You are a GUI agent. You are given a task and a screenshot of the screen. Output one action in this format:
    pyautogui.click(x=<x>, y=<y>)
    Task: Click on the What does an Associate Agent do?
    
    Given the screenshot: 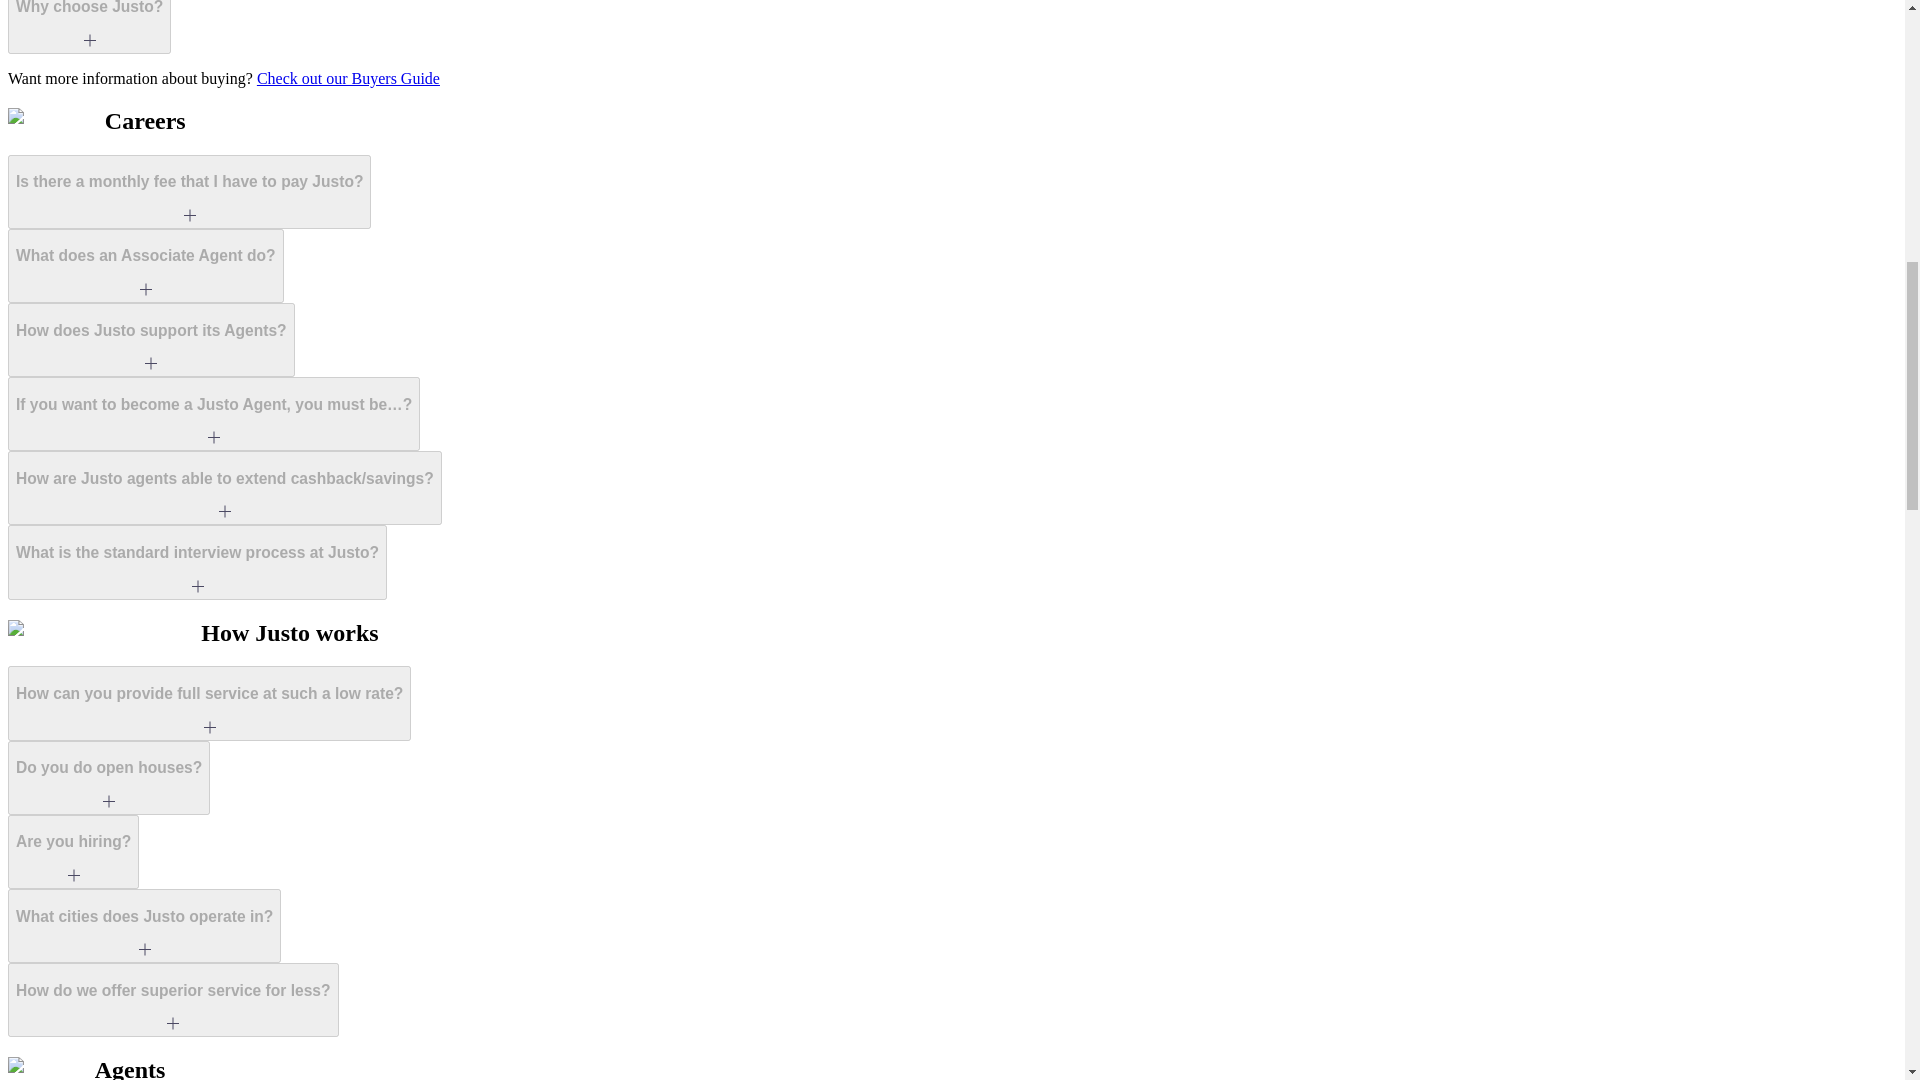 What is the action you would take?
    pyautogui.click(x=146, y=266)
    